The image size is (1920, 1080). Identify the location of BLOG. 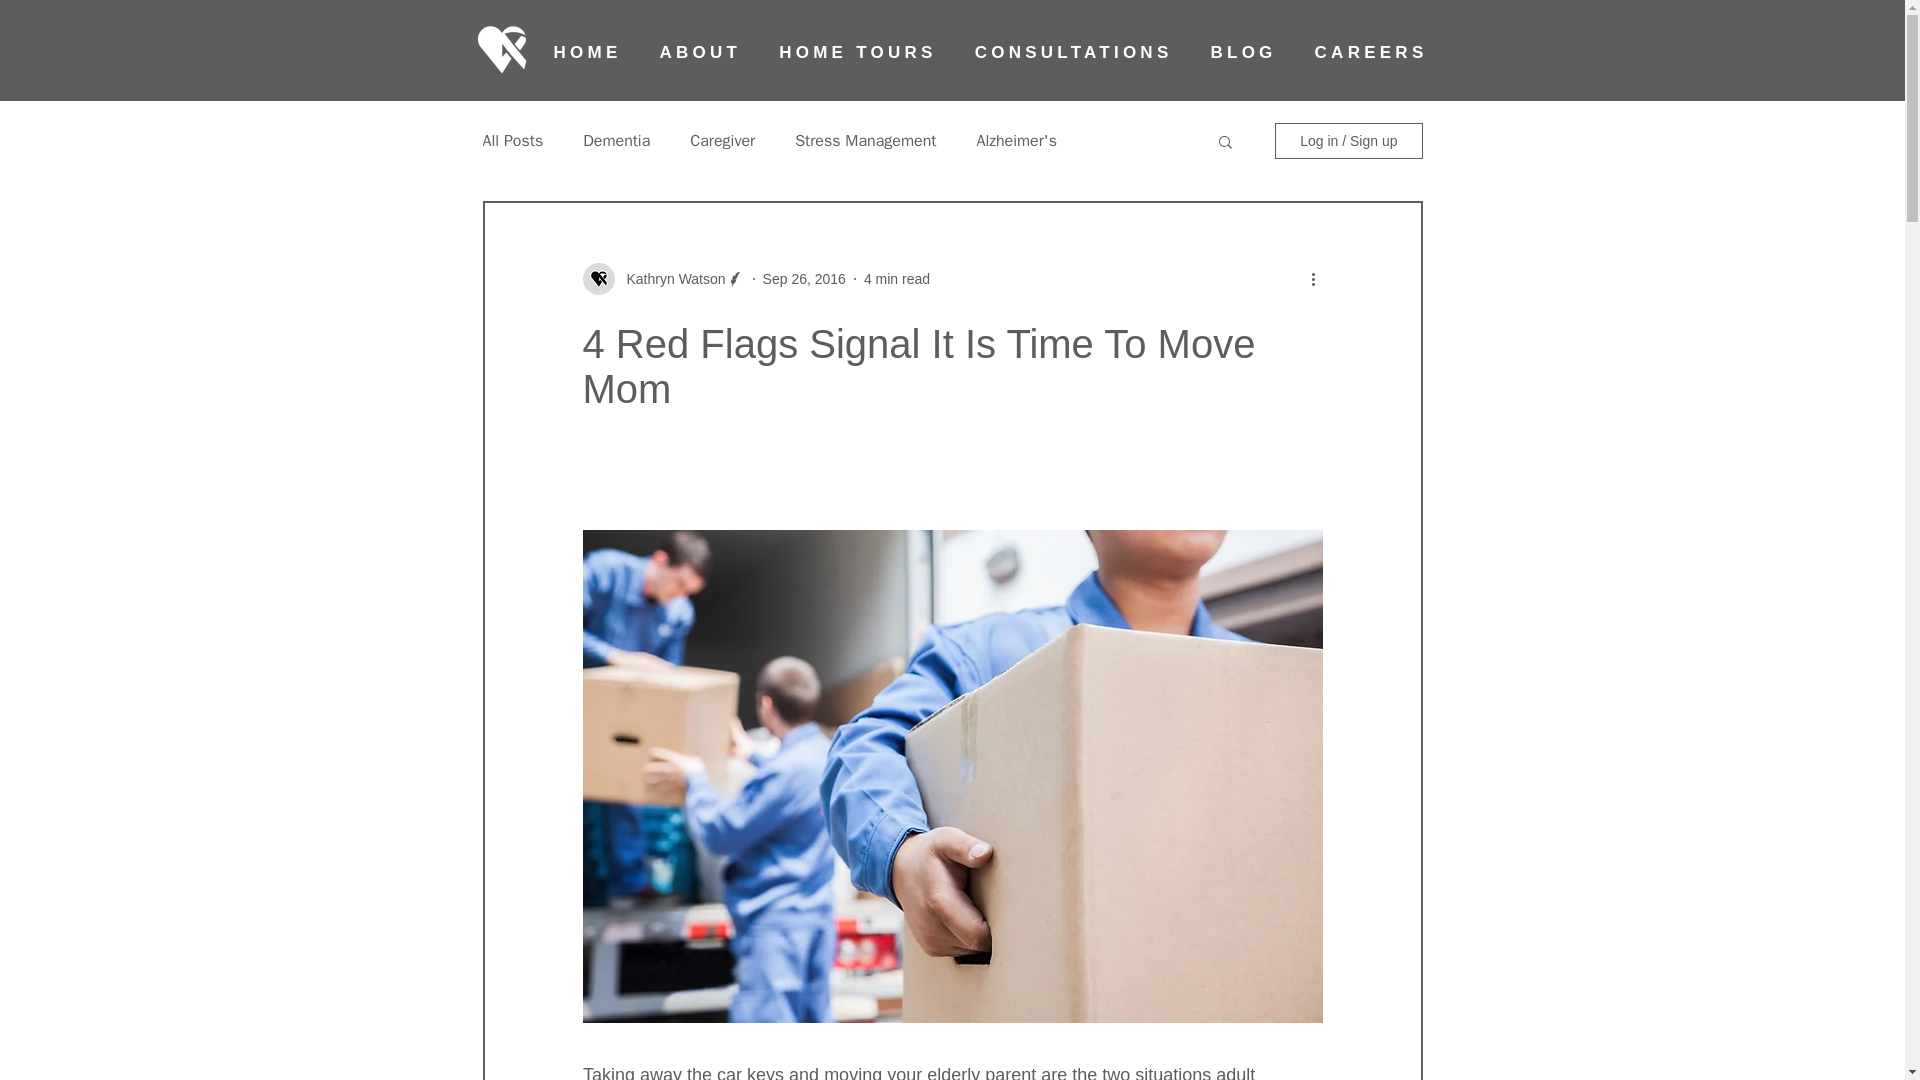
(1242, 53).